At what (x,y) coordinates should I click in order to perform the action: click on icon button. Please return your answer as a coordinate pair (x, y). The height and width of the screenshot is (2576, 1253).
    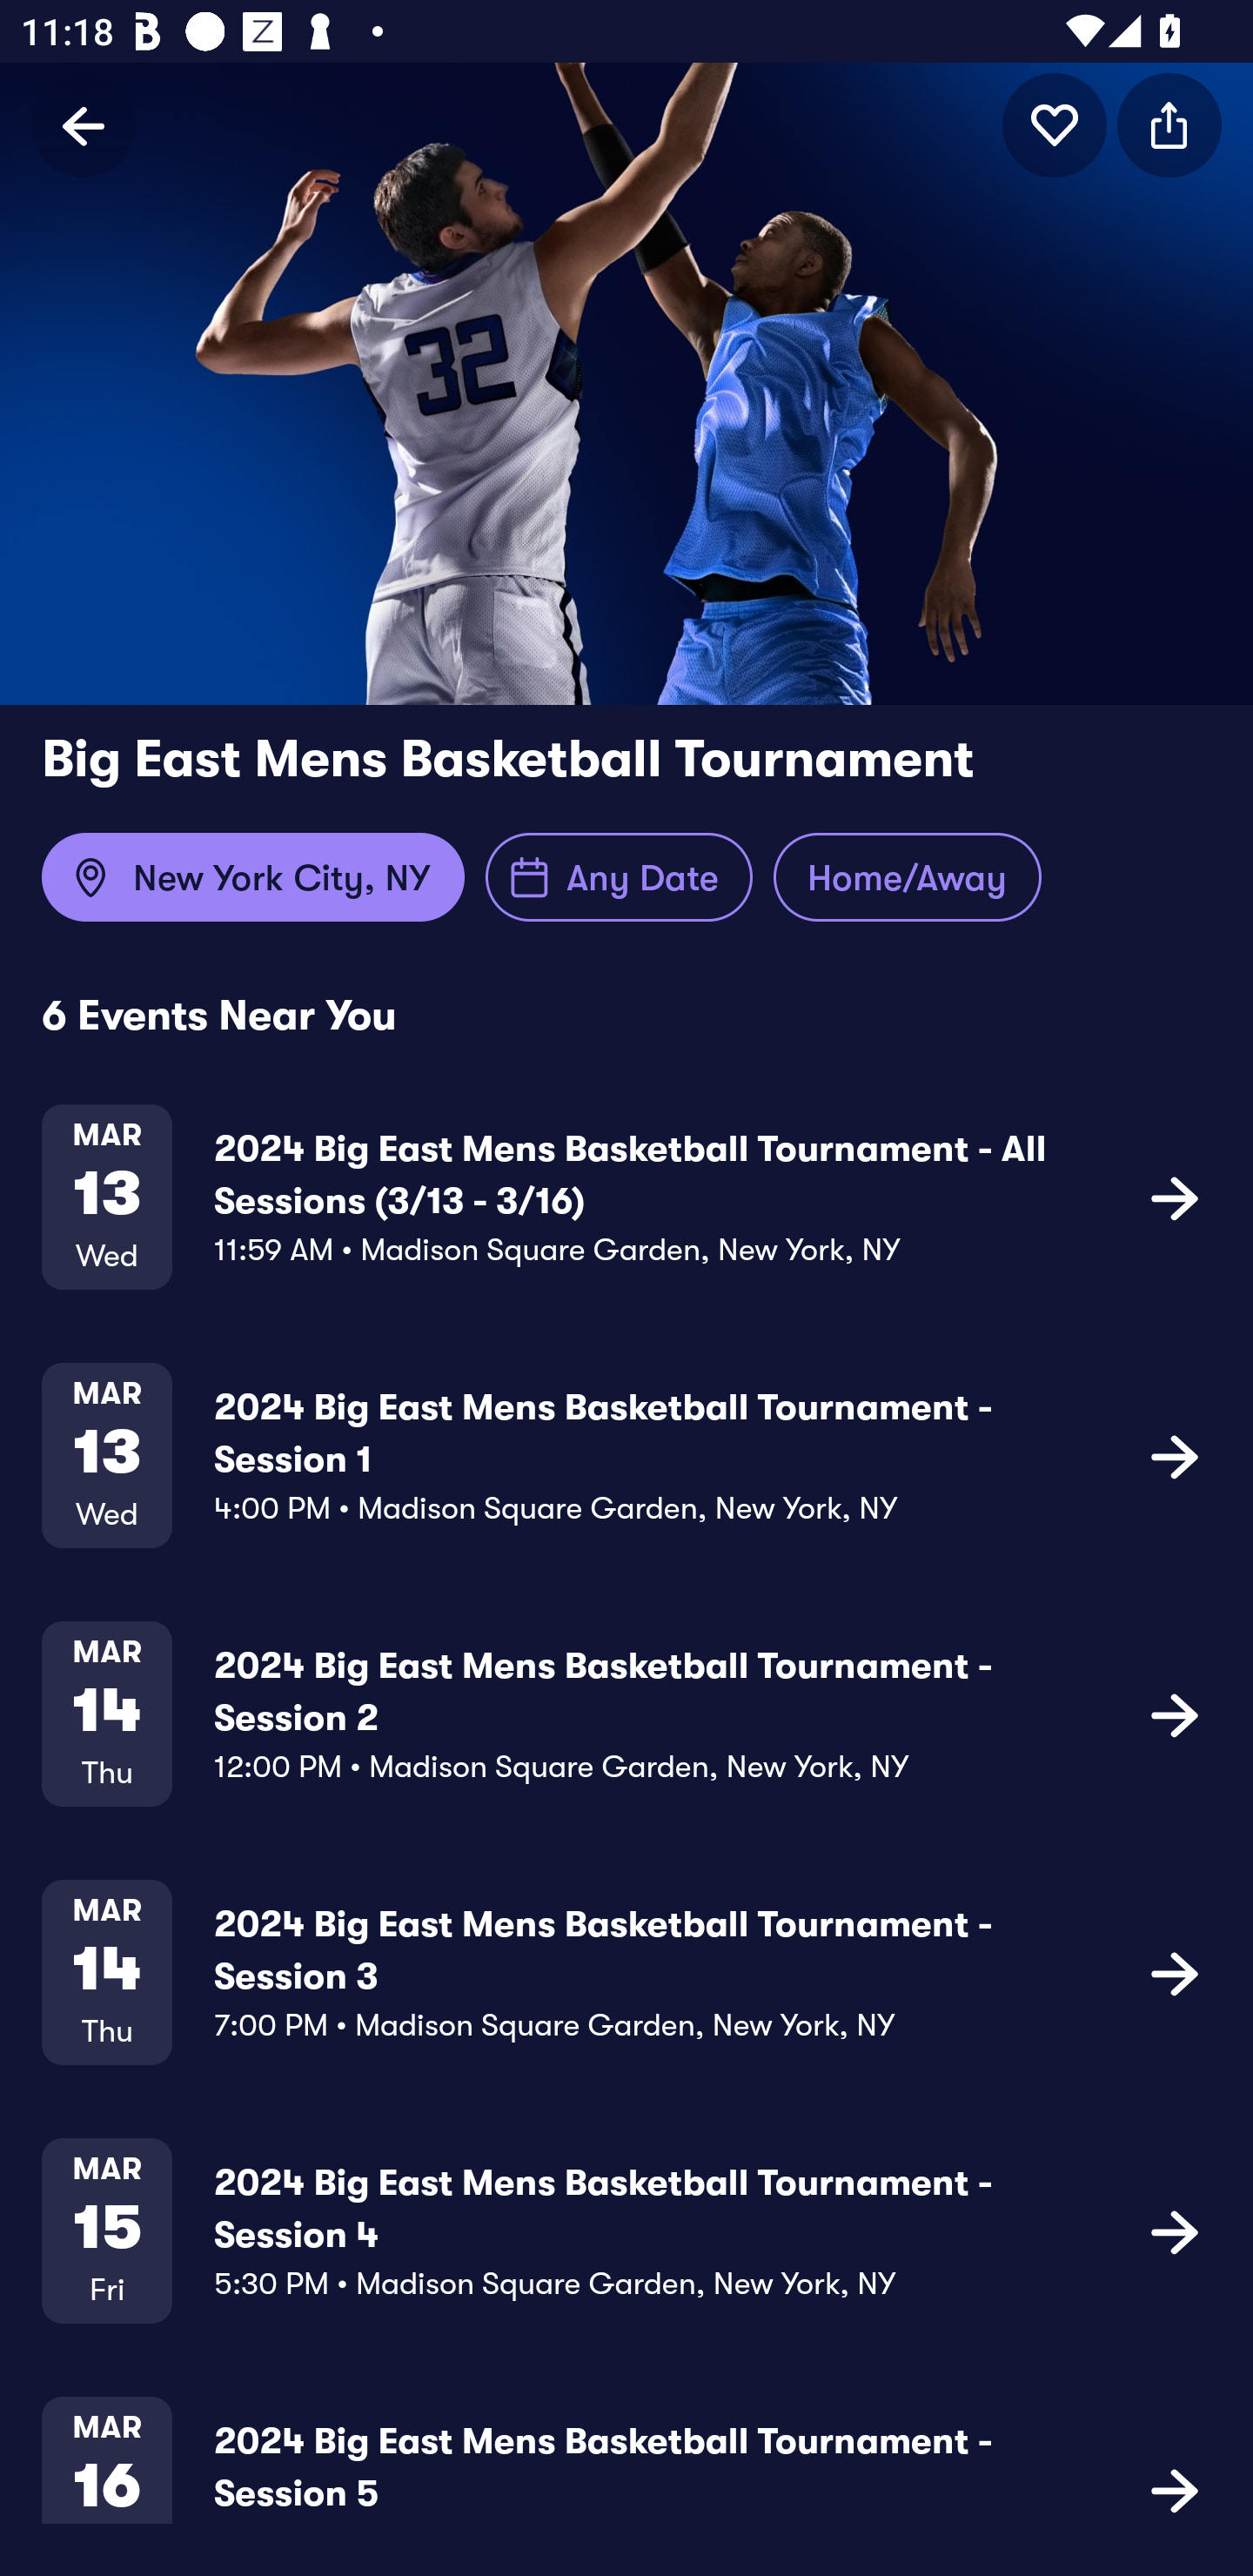
    Looking at the image, I should click on (1175, 1455).